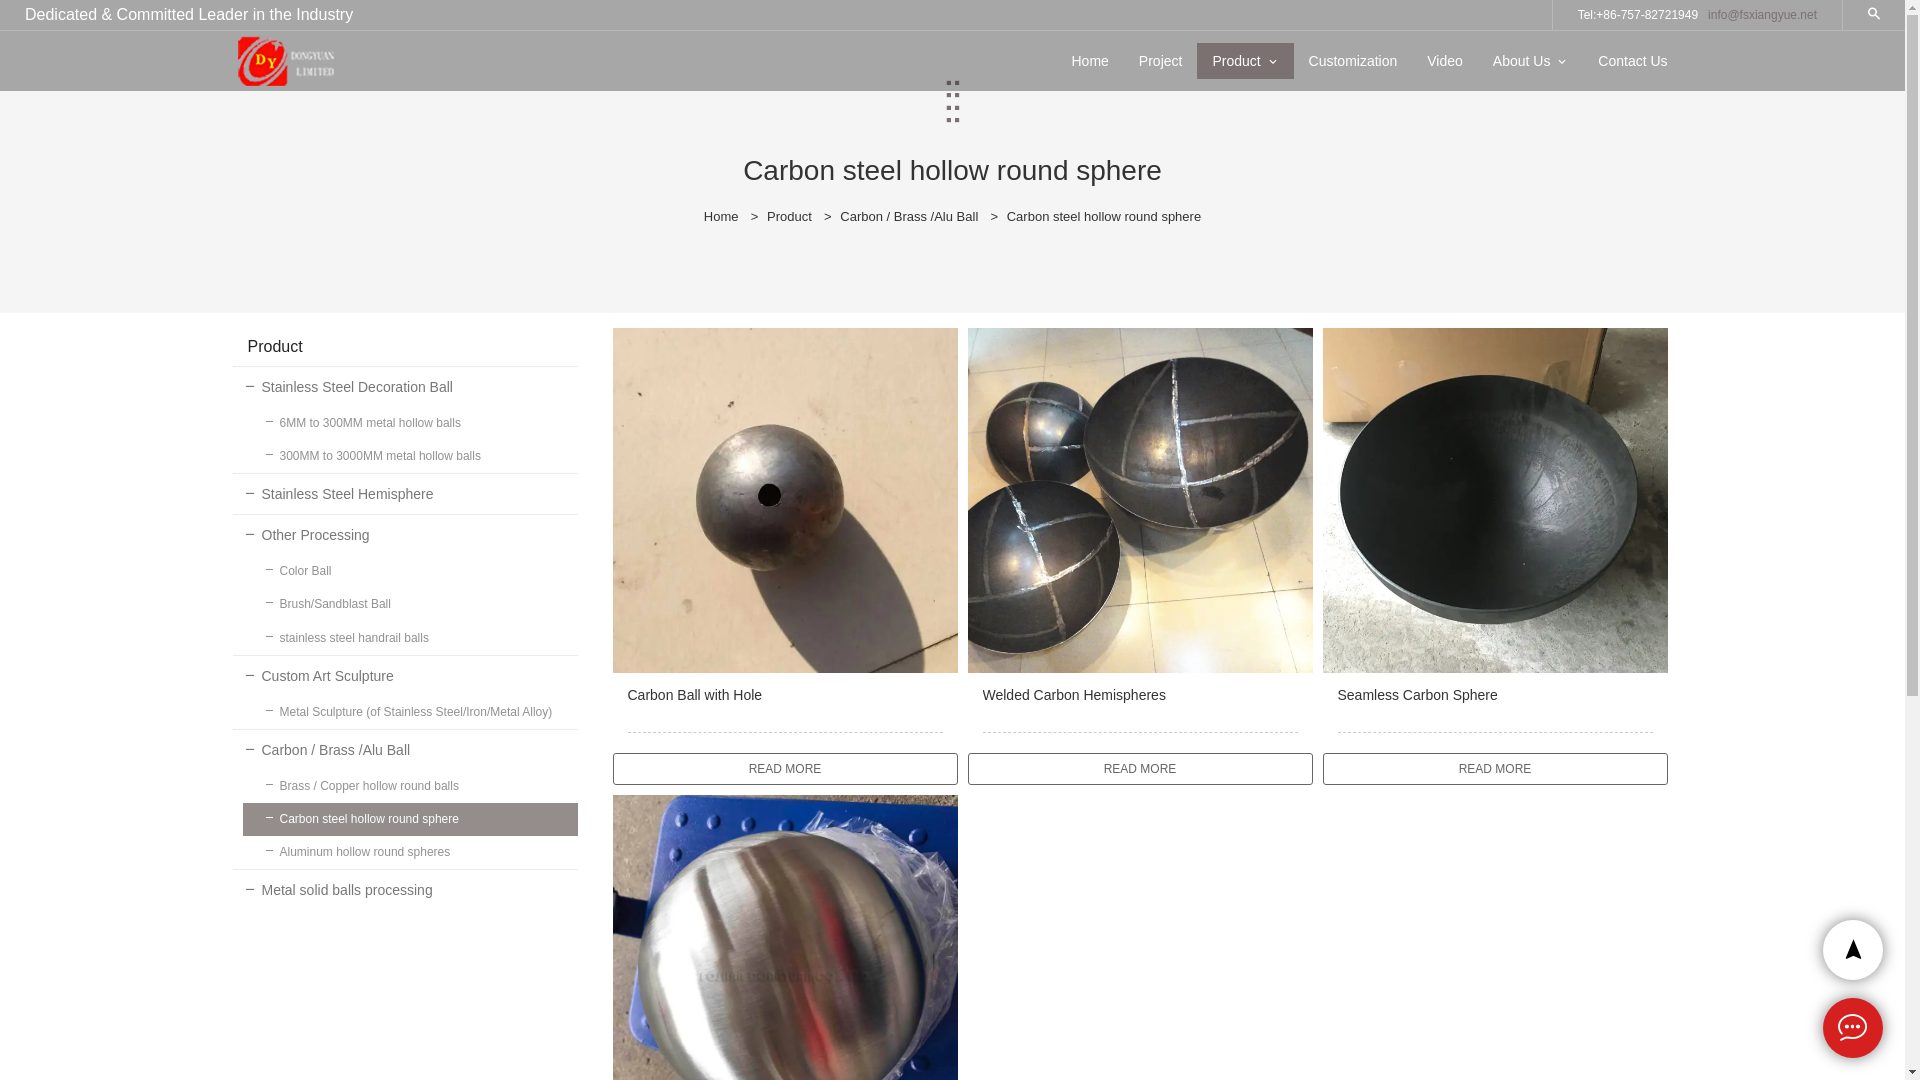  What do you see at coordinates (410, 852) in the screenshot?
I see `Aluminum hollow round spheres` at bounding box center [410, 852].